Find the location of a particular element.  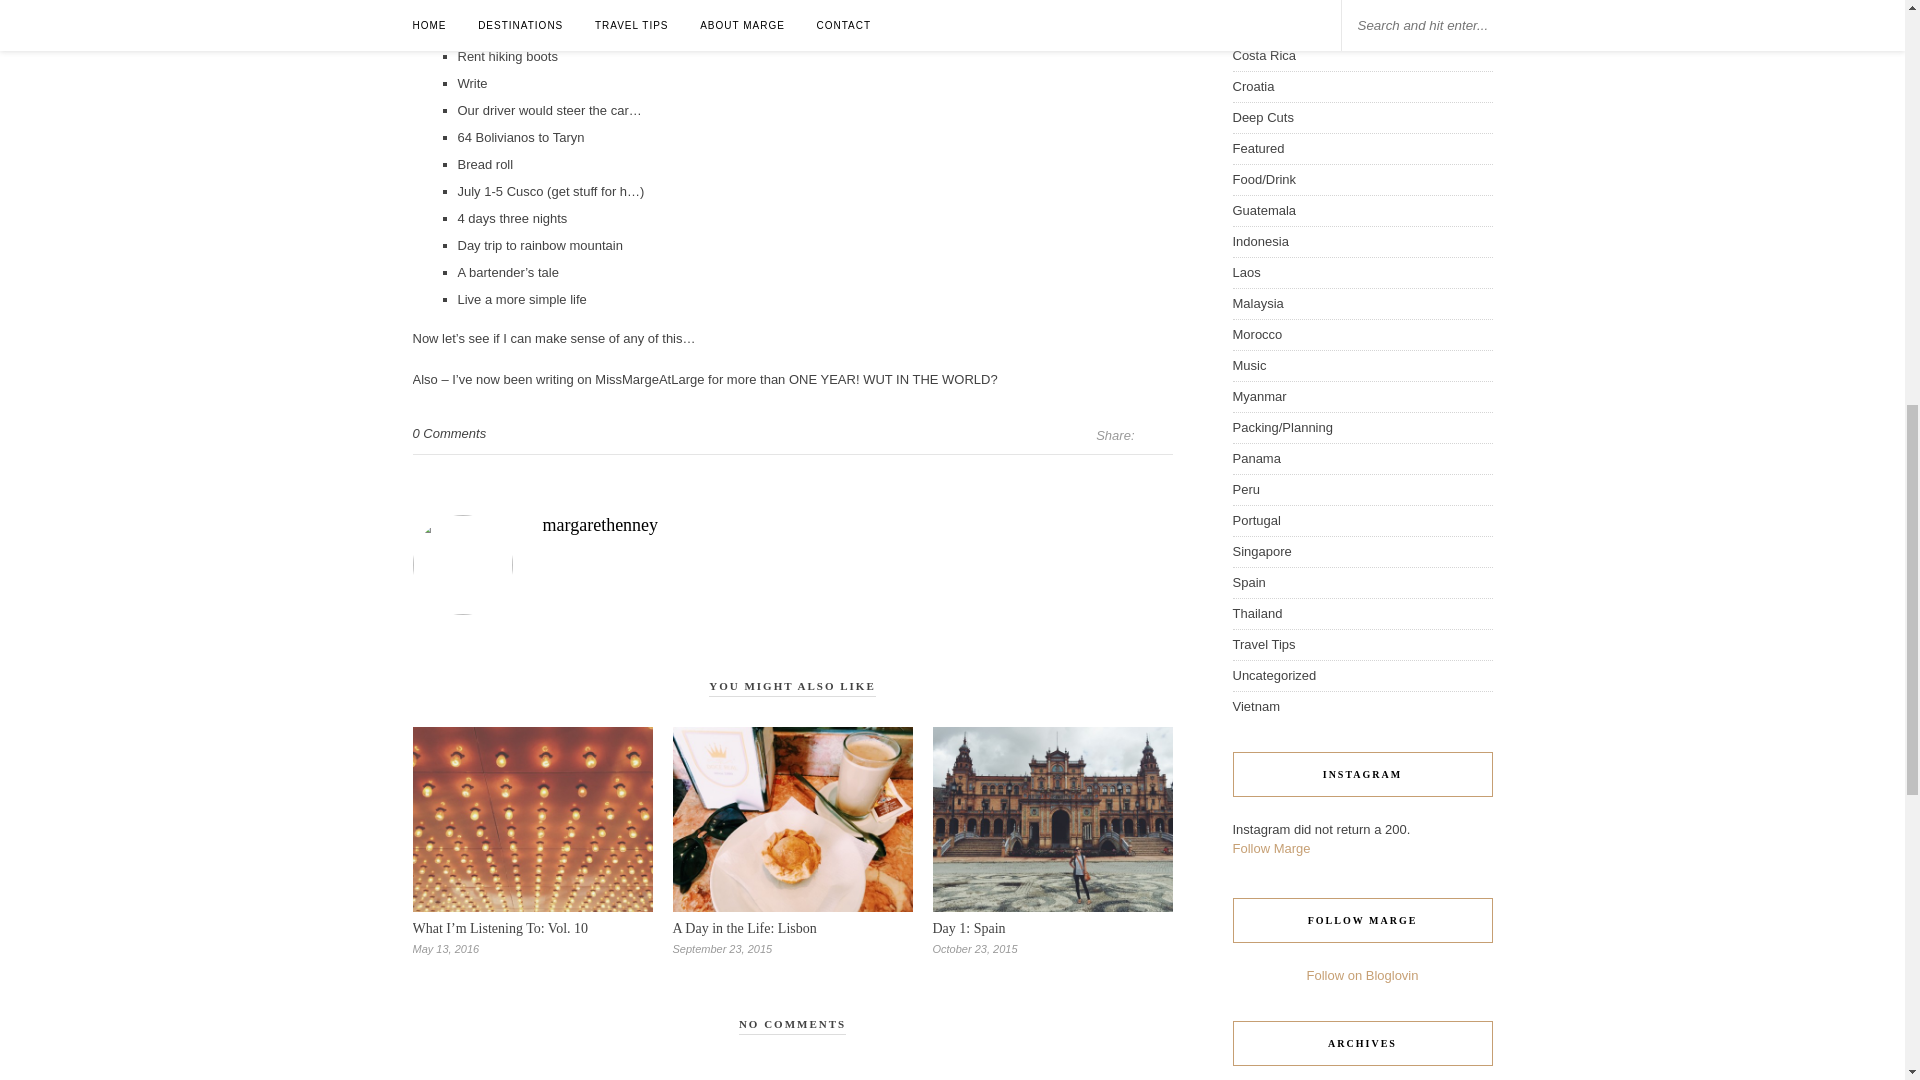

Posts by margarethenney is located at coordinates (792, 525).